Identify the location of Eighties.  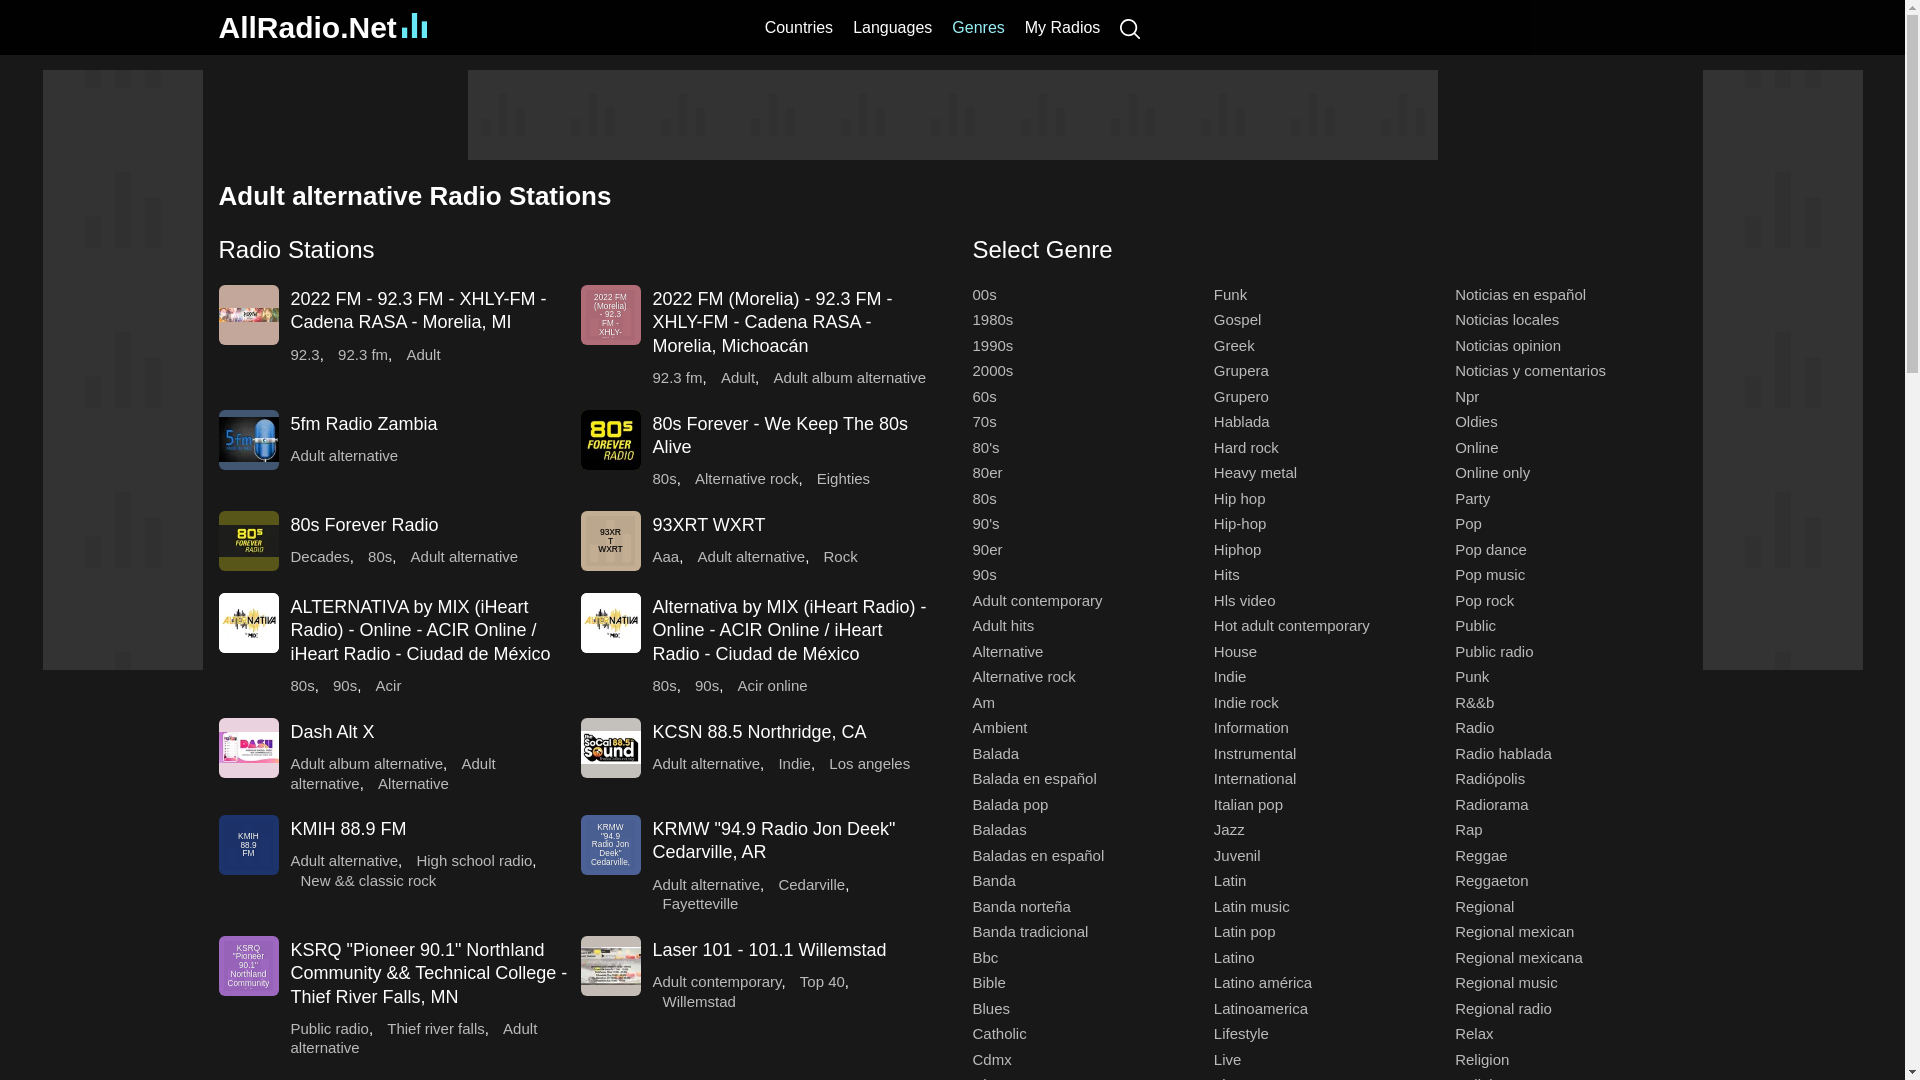
(843, 478).